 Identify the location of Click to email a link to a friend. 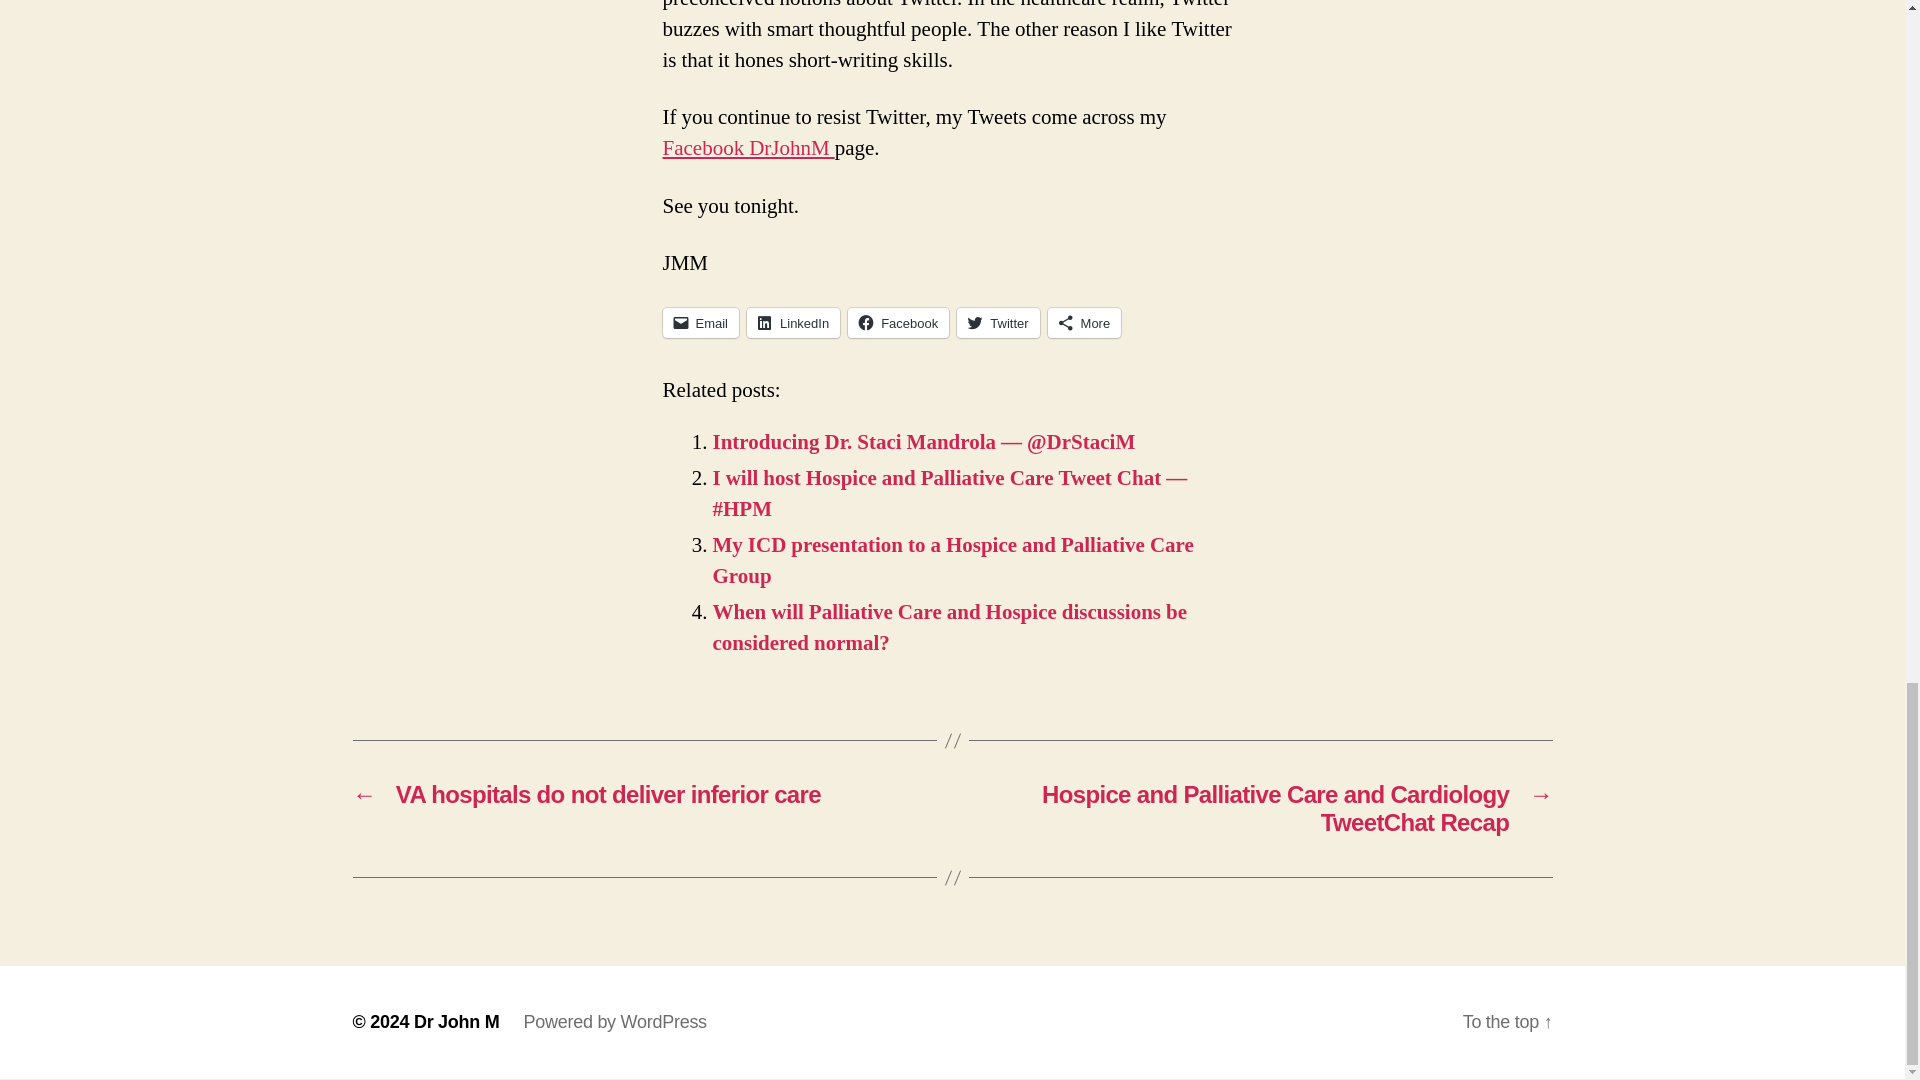
(700, 322).